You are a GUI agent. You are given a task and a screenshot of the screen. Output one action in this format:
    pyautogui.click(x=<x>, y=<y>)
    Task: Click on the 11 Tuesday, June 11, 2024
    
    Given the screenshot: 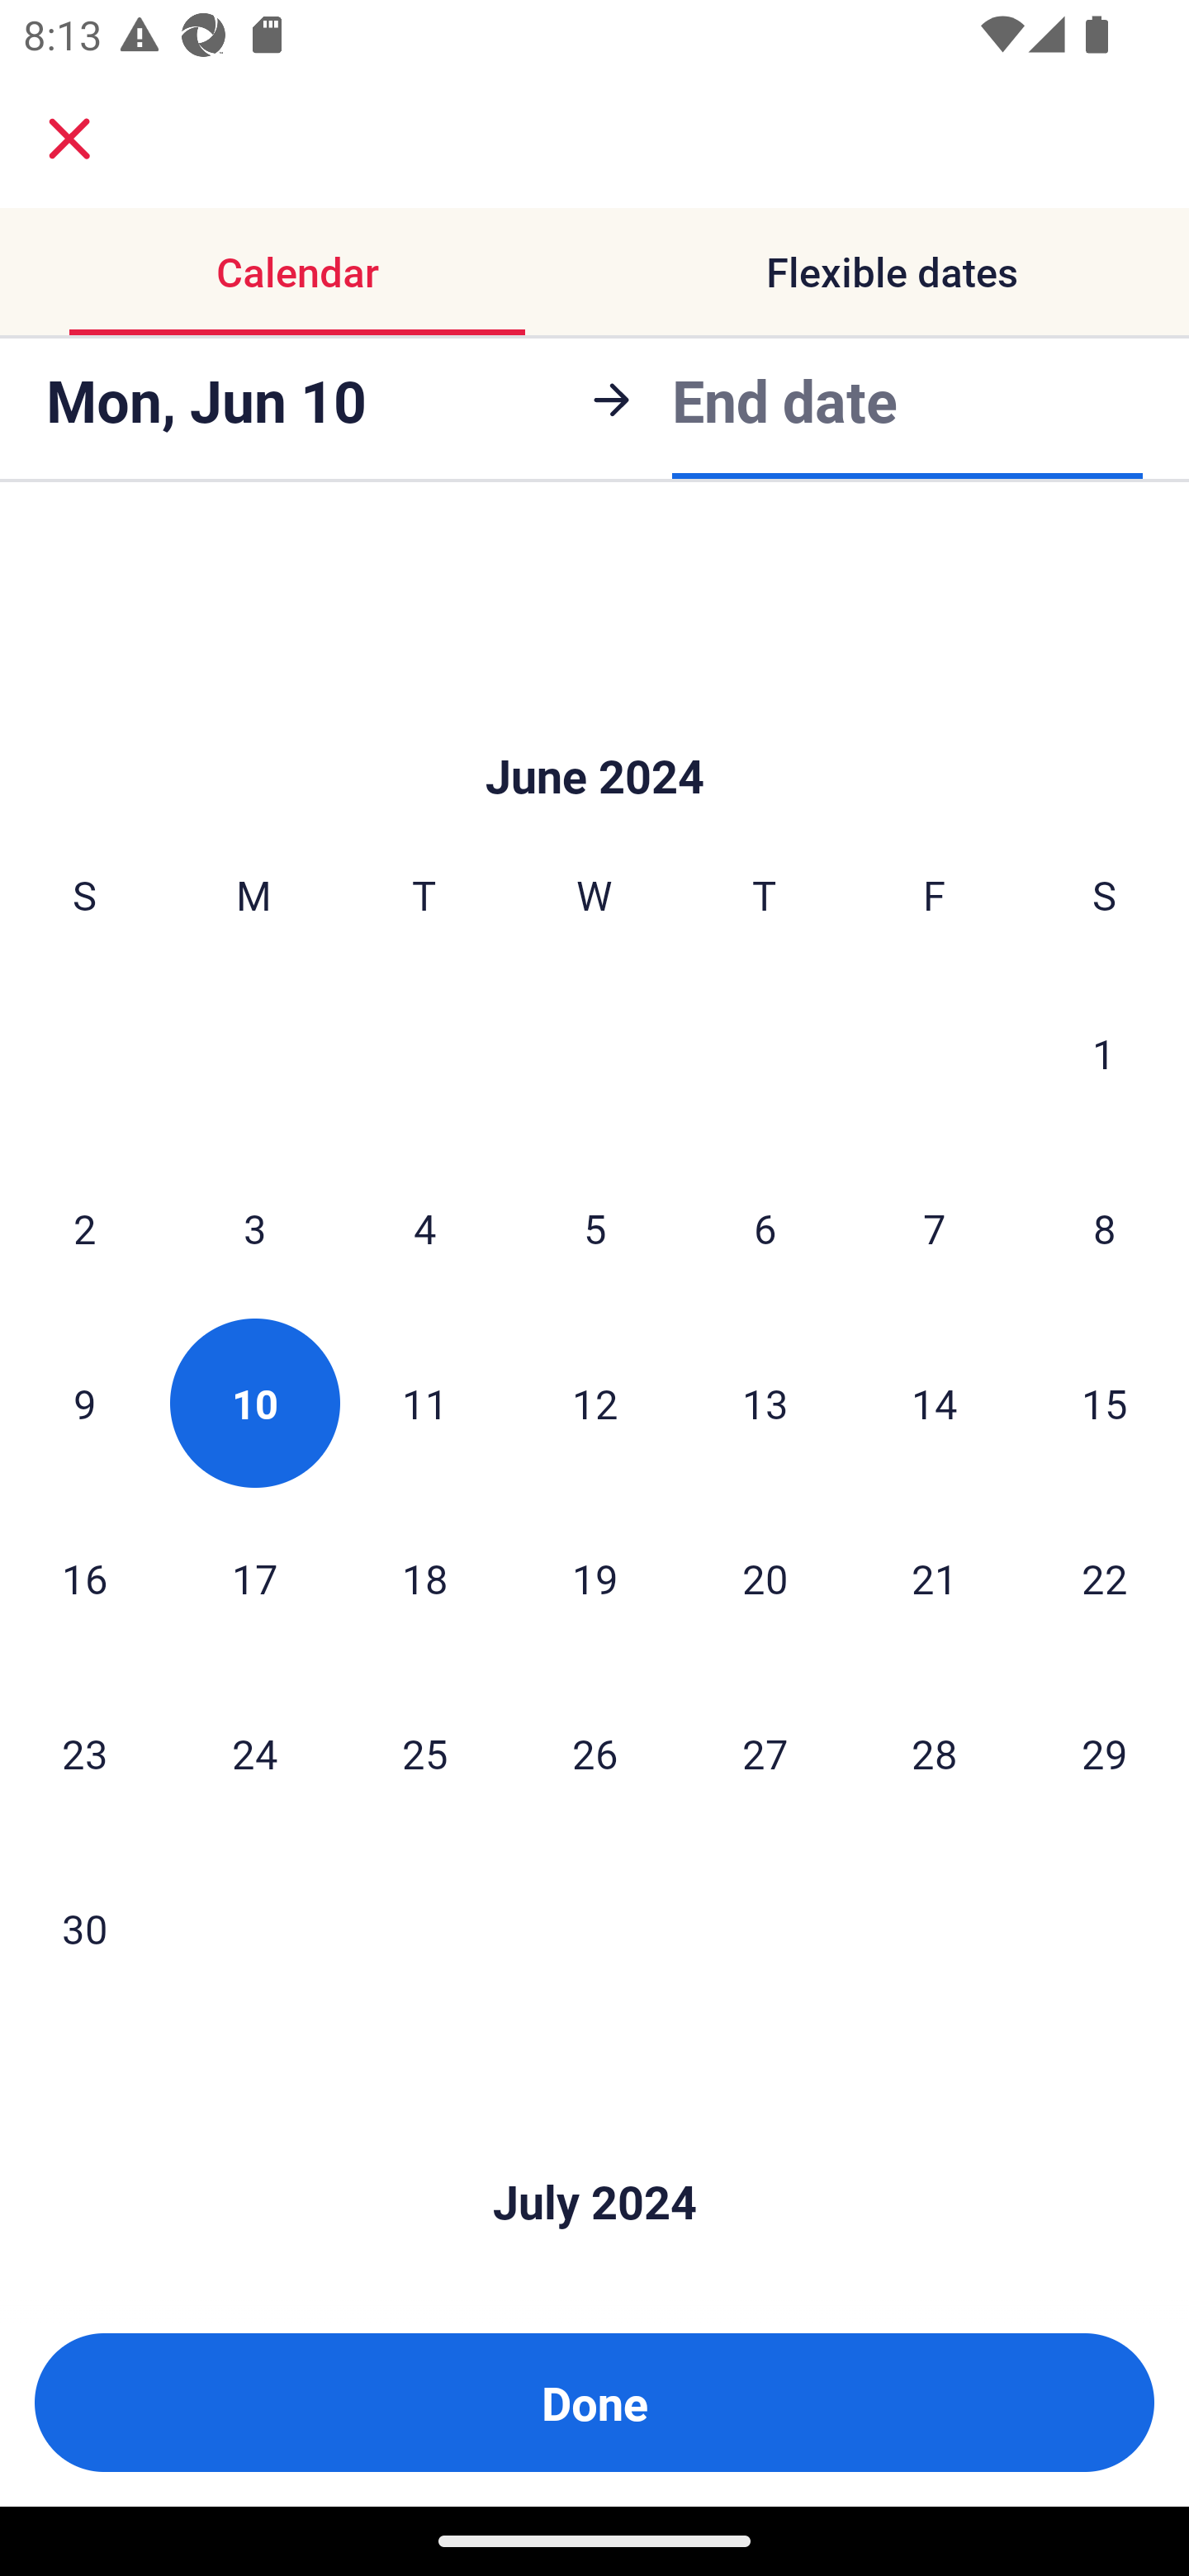 What is the action you would take?
    pyautogui.click(x=424, y=1404)
    